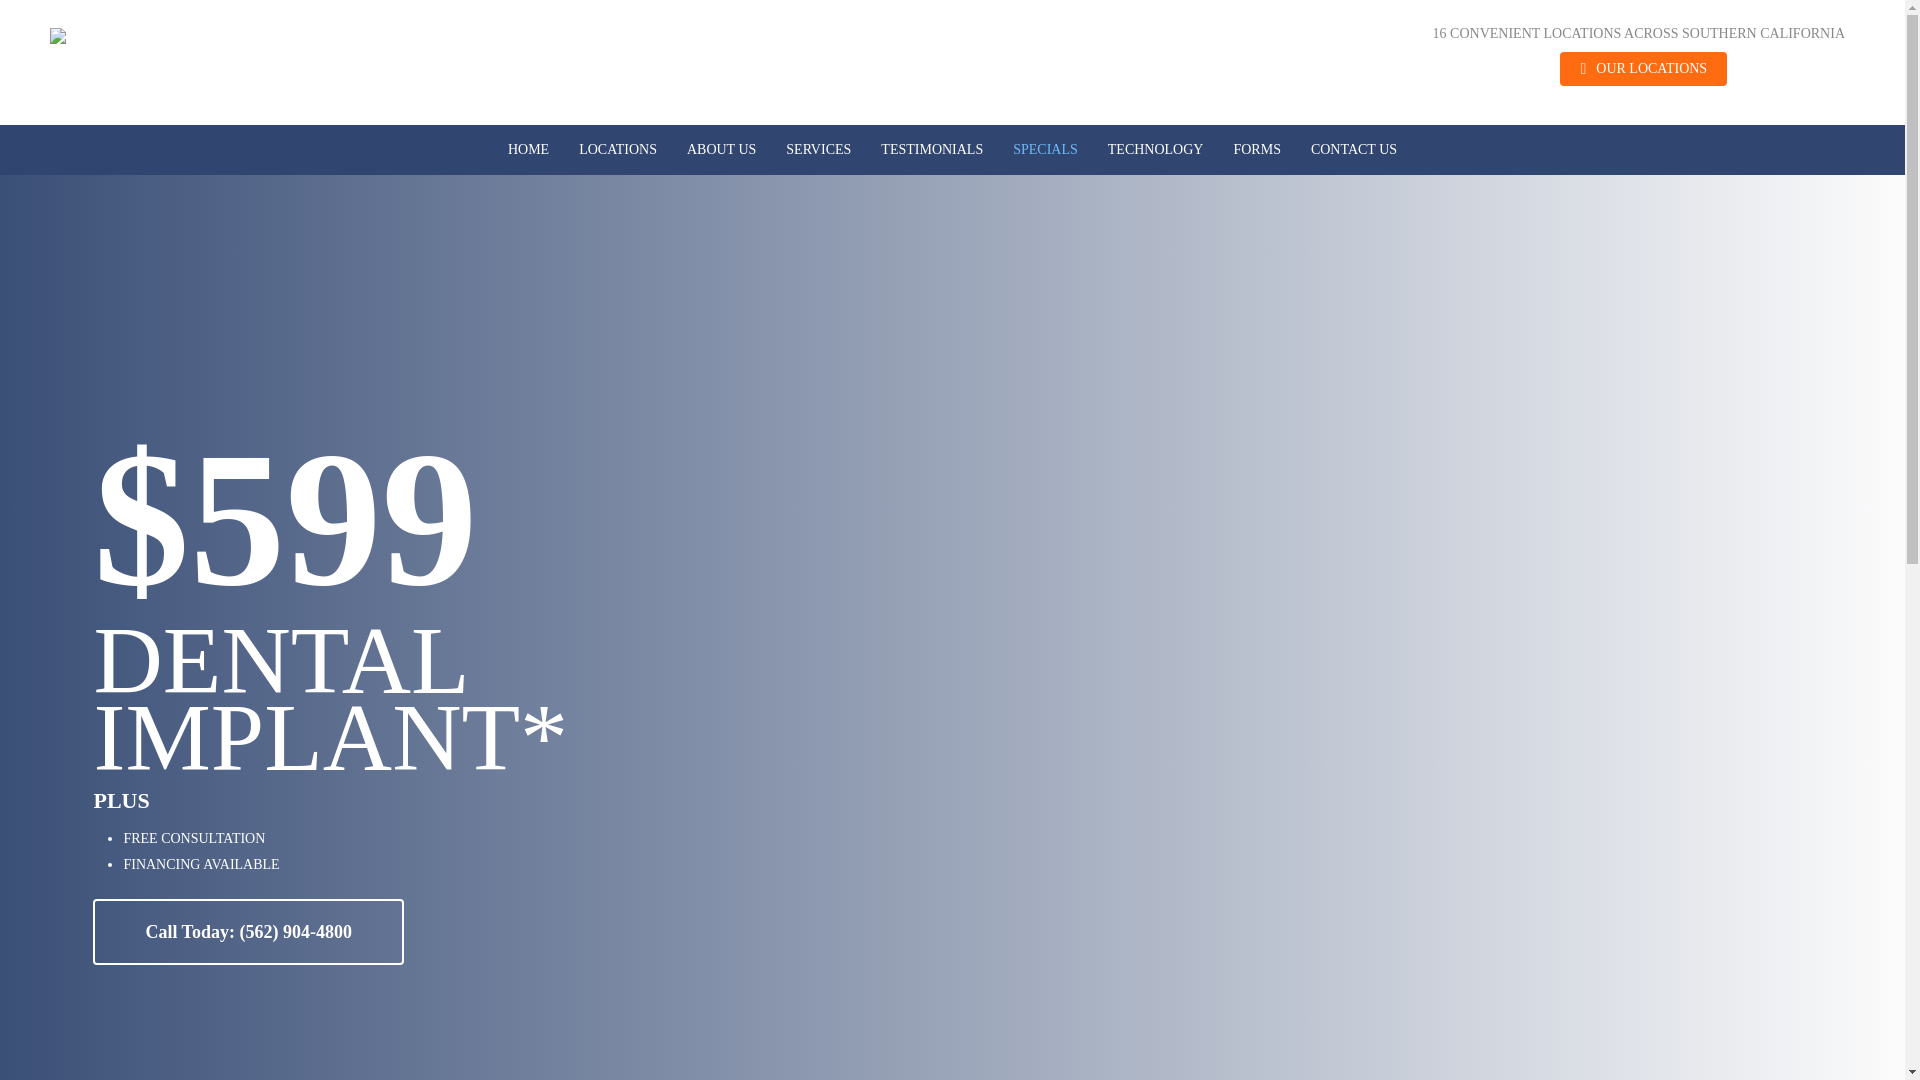  I want to click on 16 CONVENIENT LOCATIONS ACROSS SOUTHERN CALIFORNIA, so click(1638, 34).